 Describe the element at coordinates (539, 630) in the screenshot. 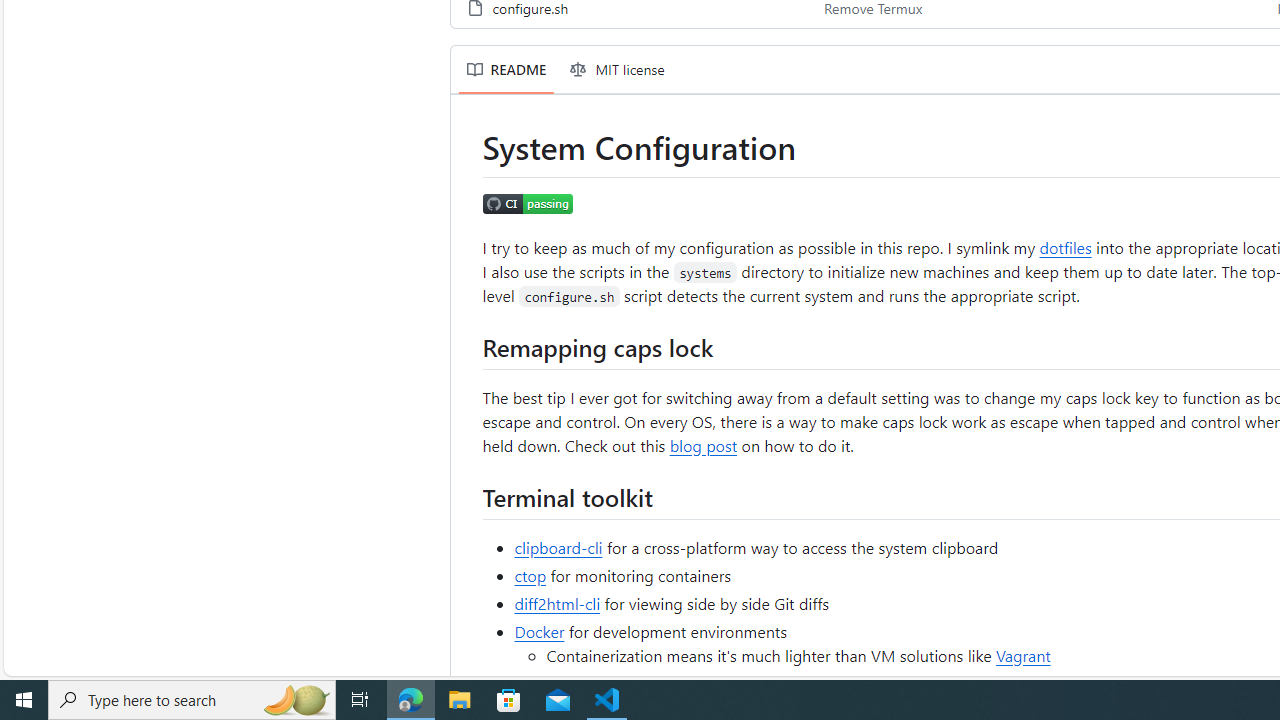

I see `Docker` at that location.